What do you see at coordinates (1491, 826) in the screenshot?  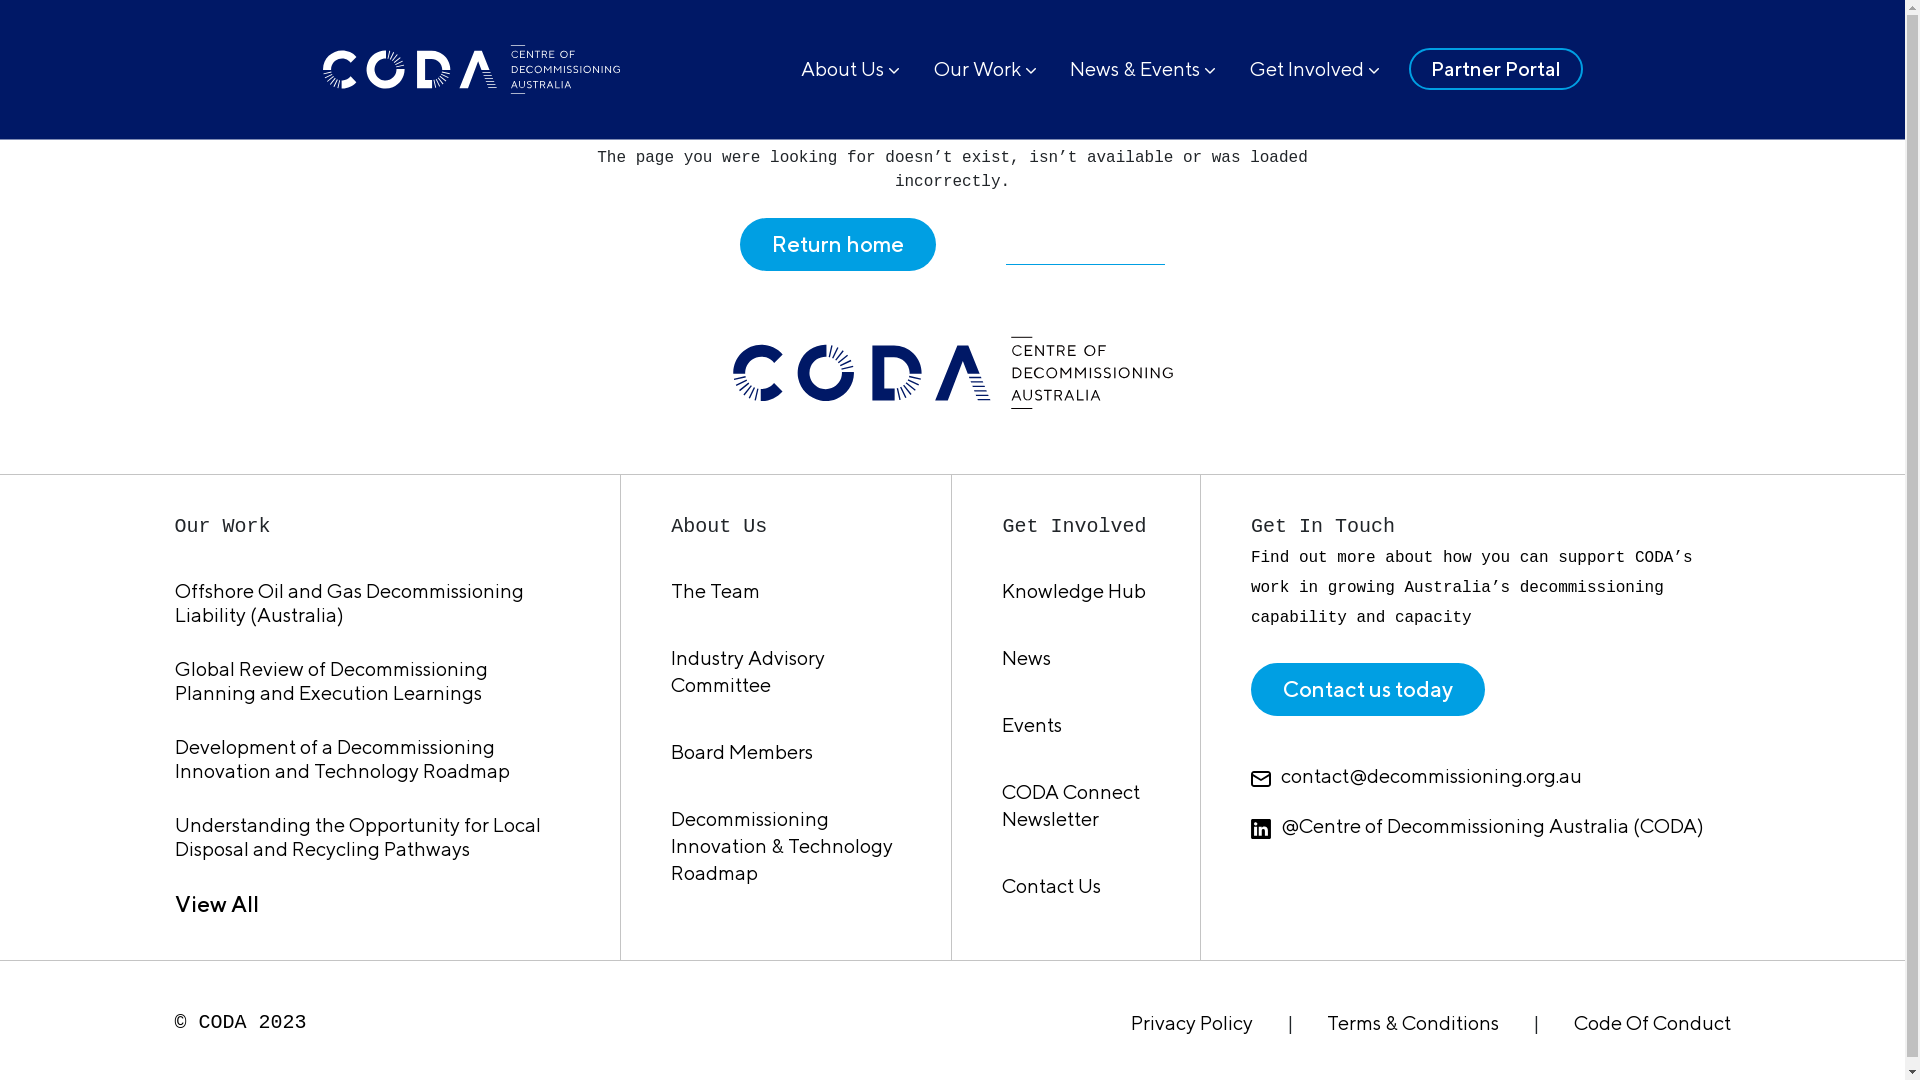 I see `@Centre of Decommissioning Australia (CODA)` at bounding box center [1491, 826].